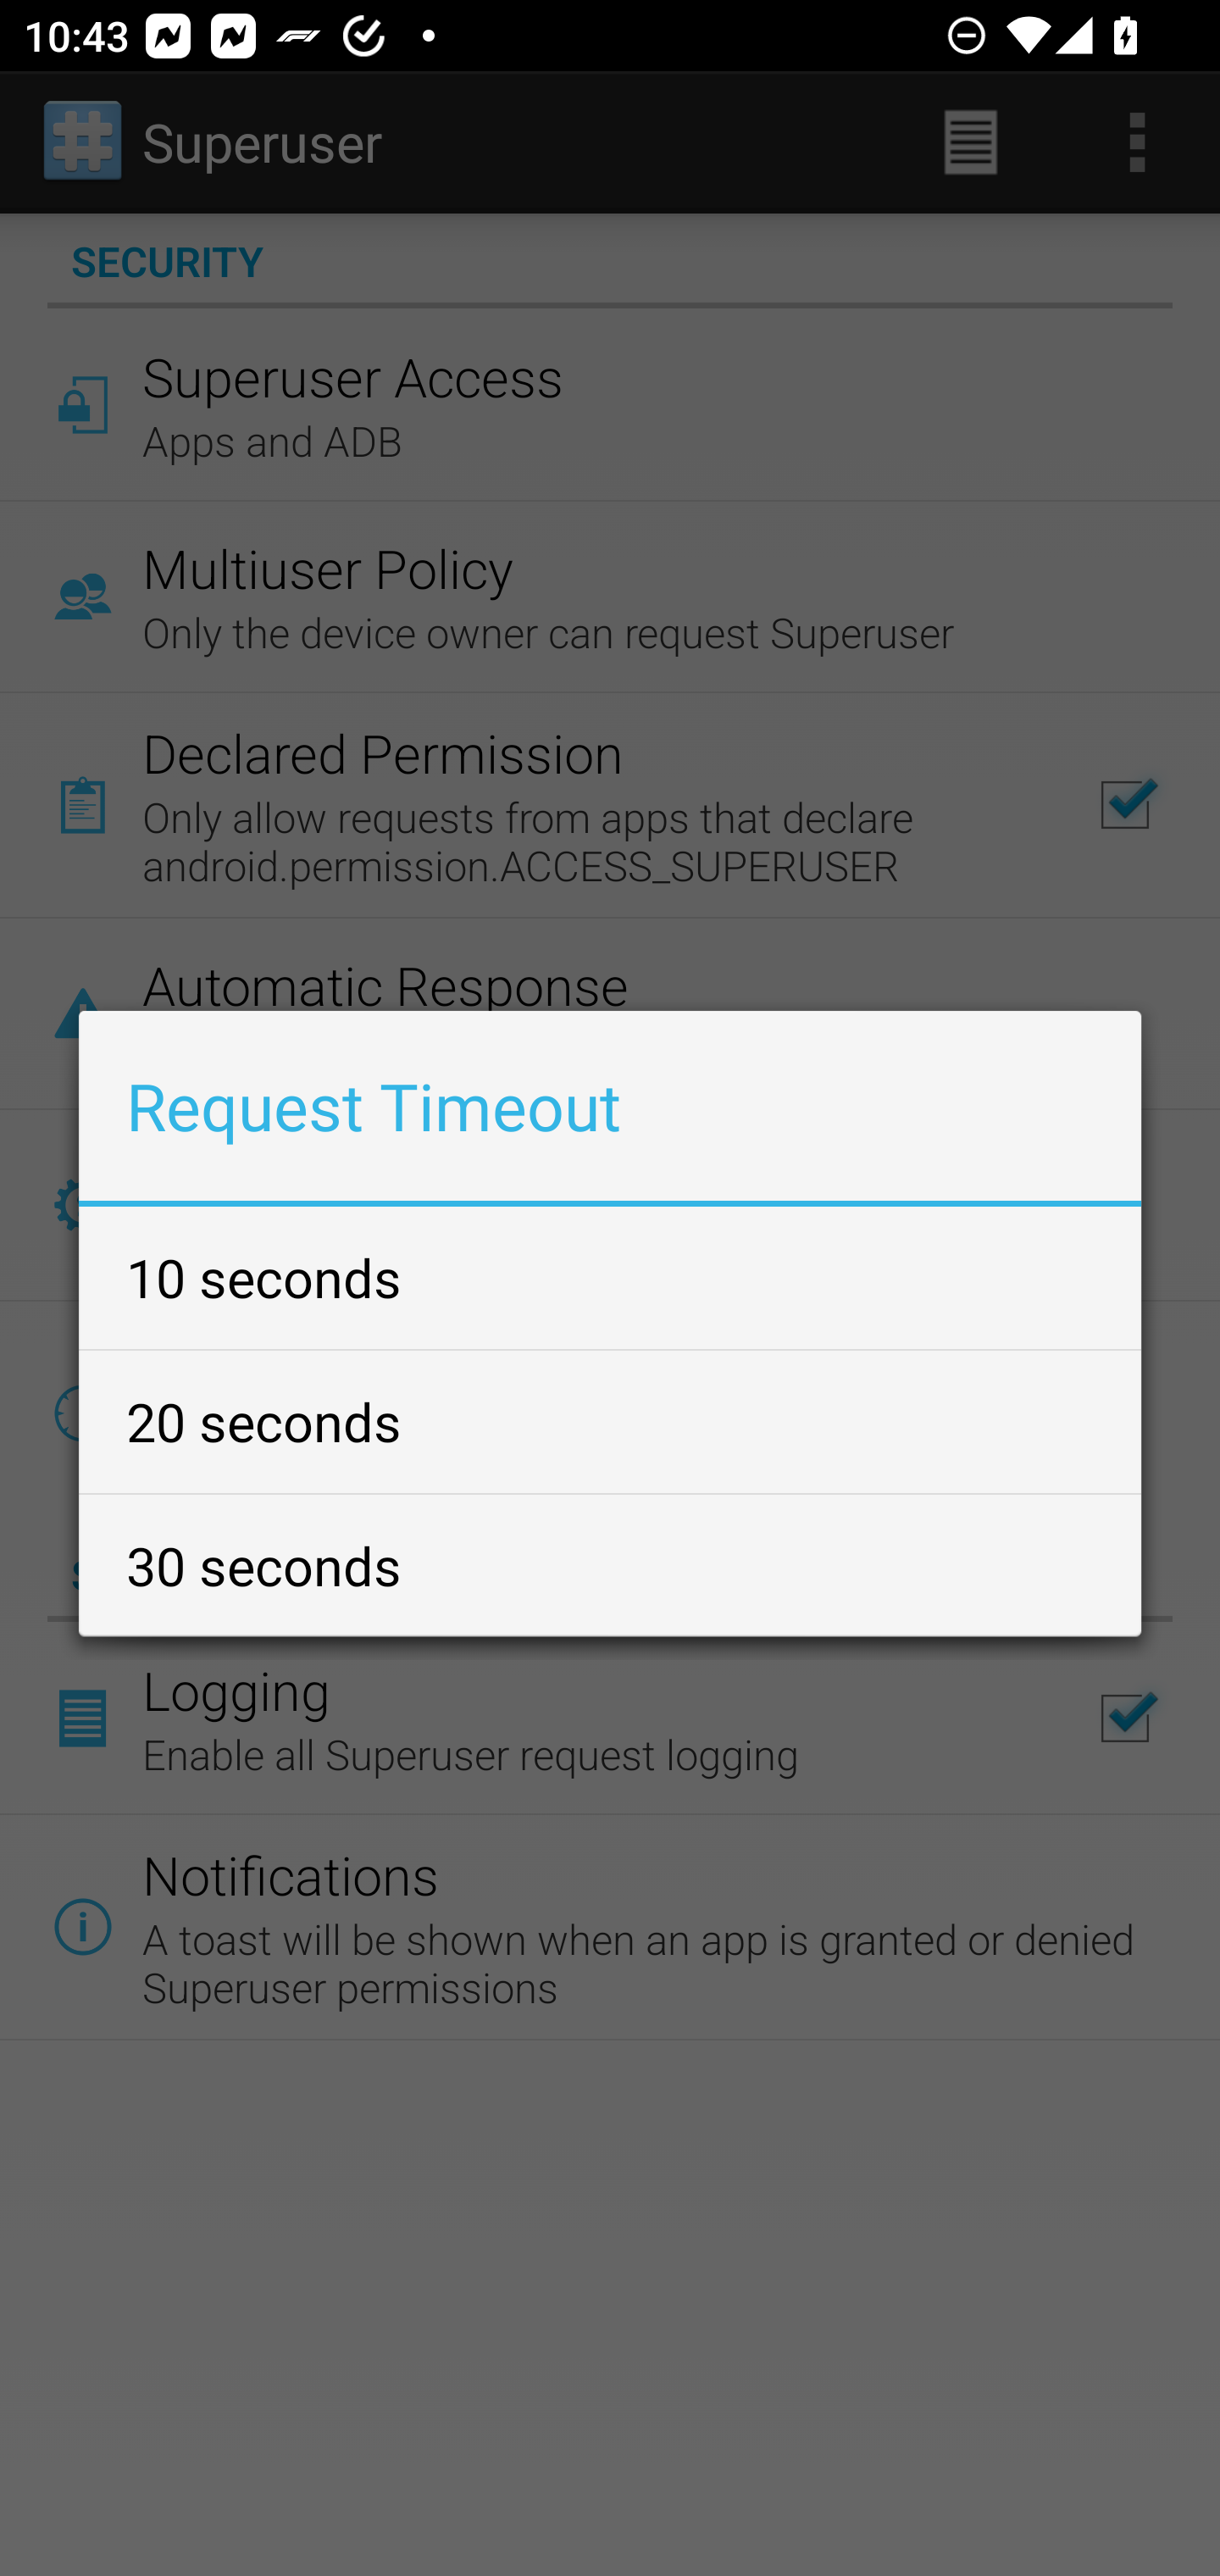 The width and height of the screenshot is (1220, 2576). Describe the element at coordinates (610, 1564) in the screenshot. I see `30 seconds` at that location.